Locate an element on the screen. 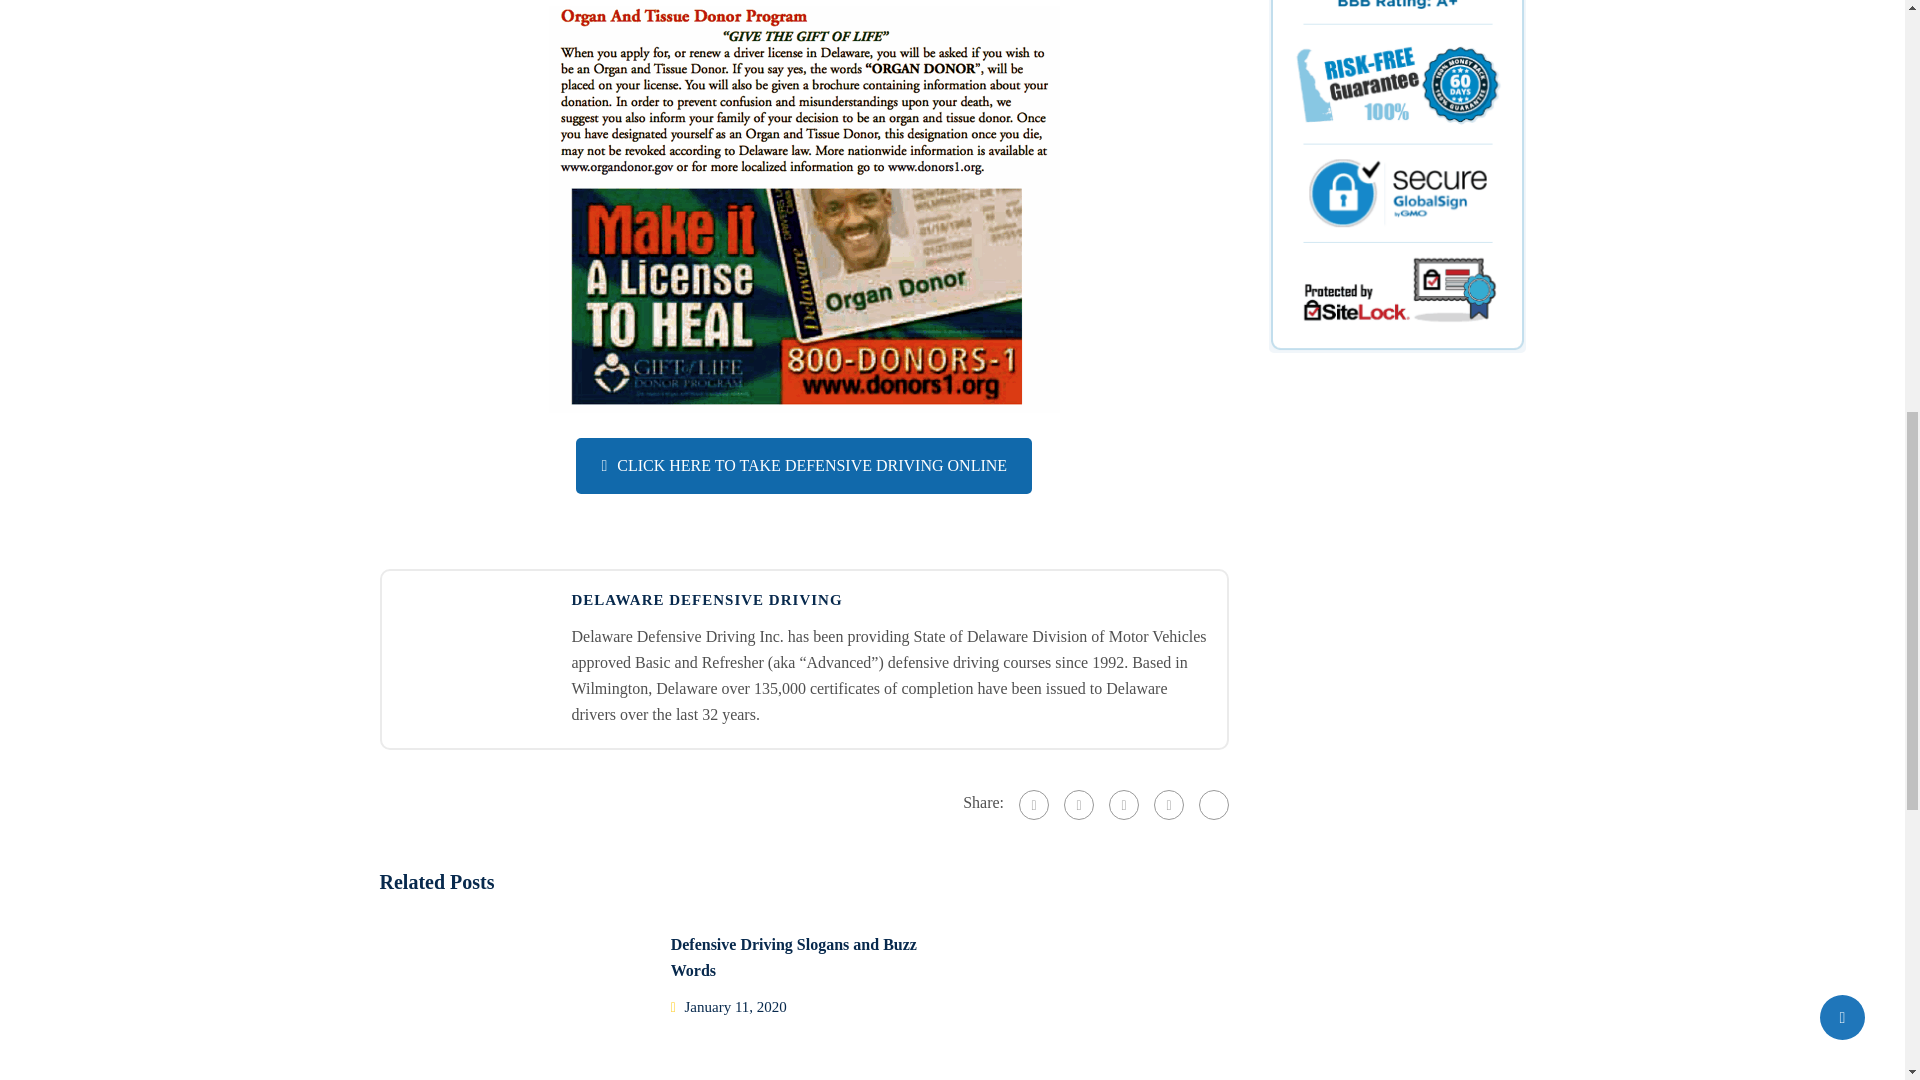  January 11, 2020 is located at coordinates (736, 1007).